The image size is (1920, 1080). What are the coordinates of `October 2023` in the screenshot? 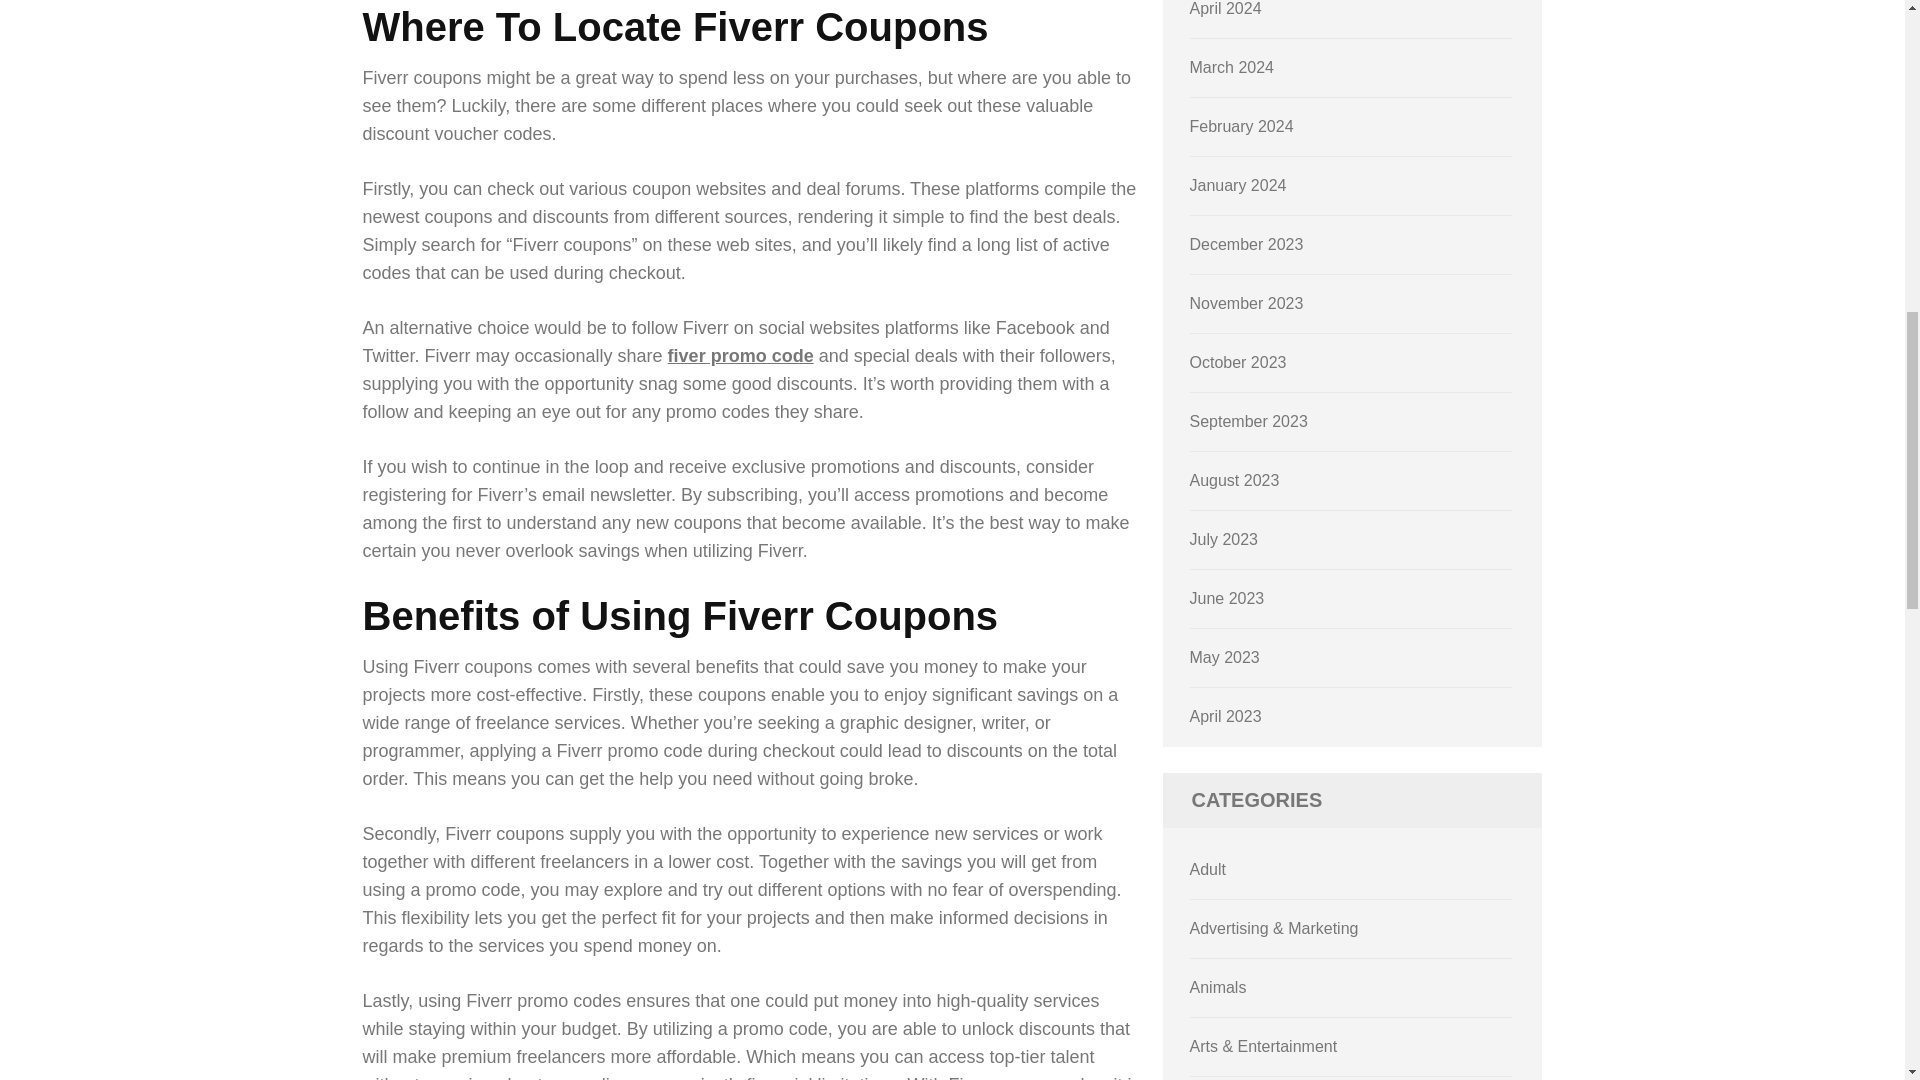 It's located at (1238, 362).